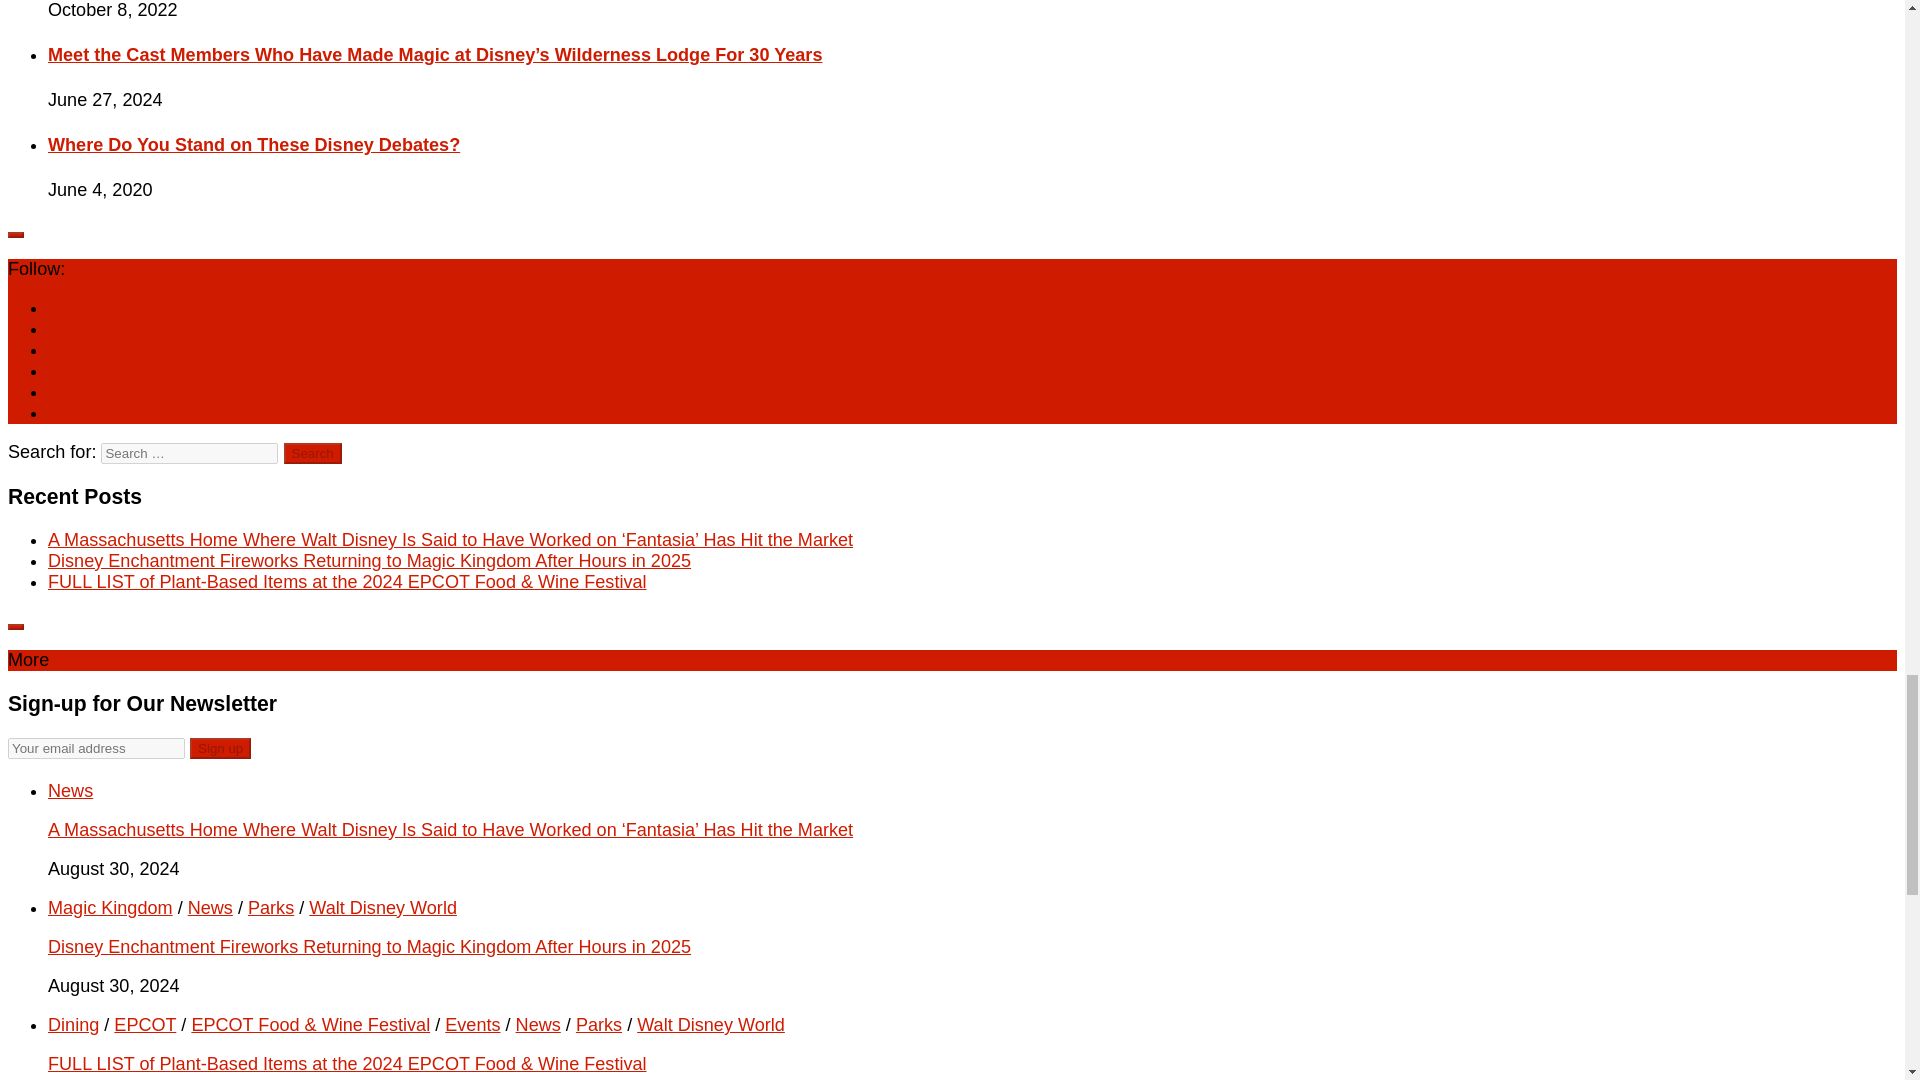 The width and height of the screenshot is (1920, 1080). What do you see at coordinates (15, 234) in the screenshot?
I see `Expand Sidebar` at bounding box center [15, 234].